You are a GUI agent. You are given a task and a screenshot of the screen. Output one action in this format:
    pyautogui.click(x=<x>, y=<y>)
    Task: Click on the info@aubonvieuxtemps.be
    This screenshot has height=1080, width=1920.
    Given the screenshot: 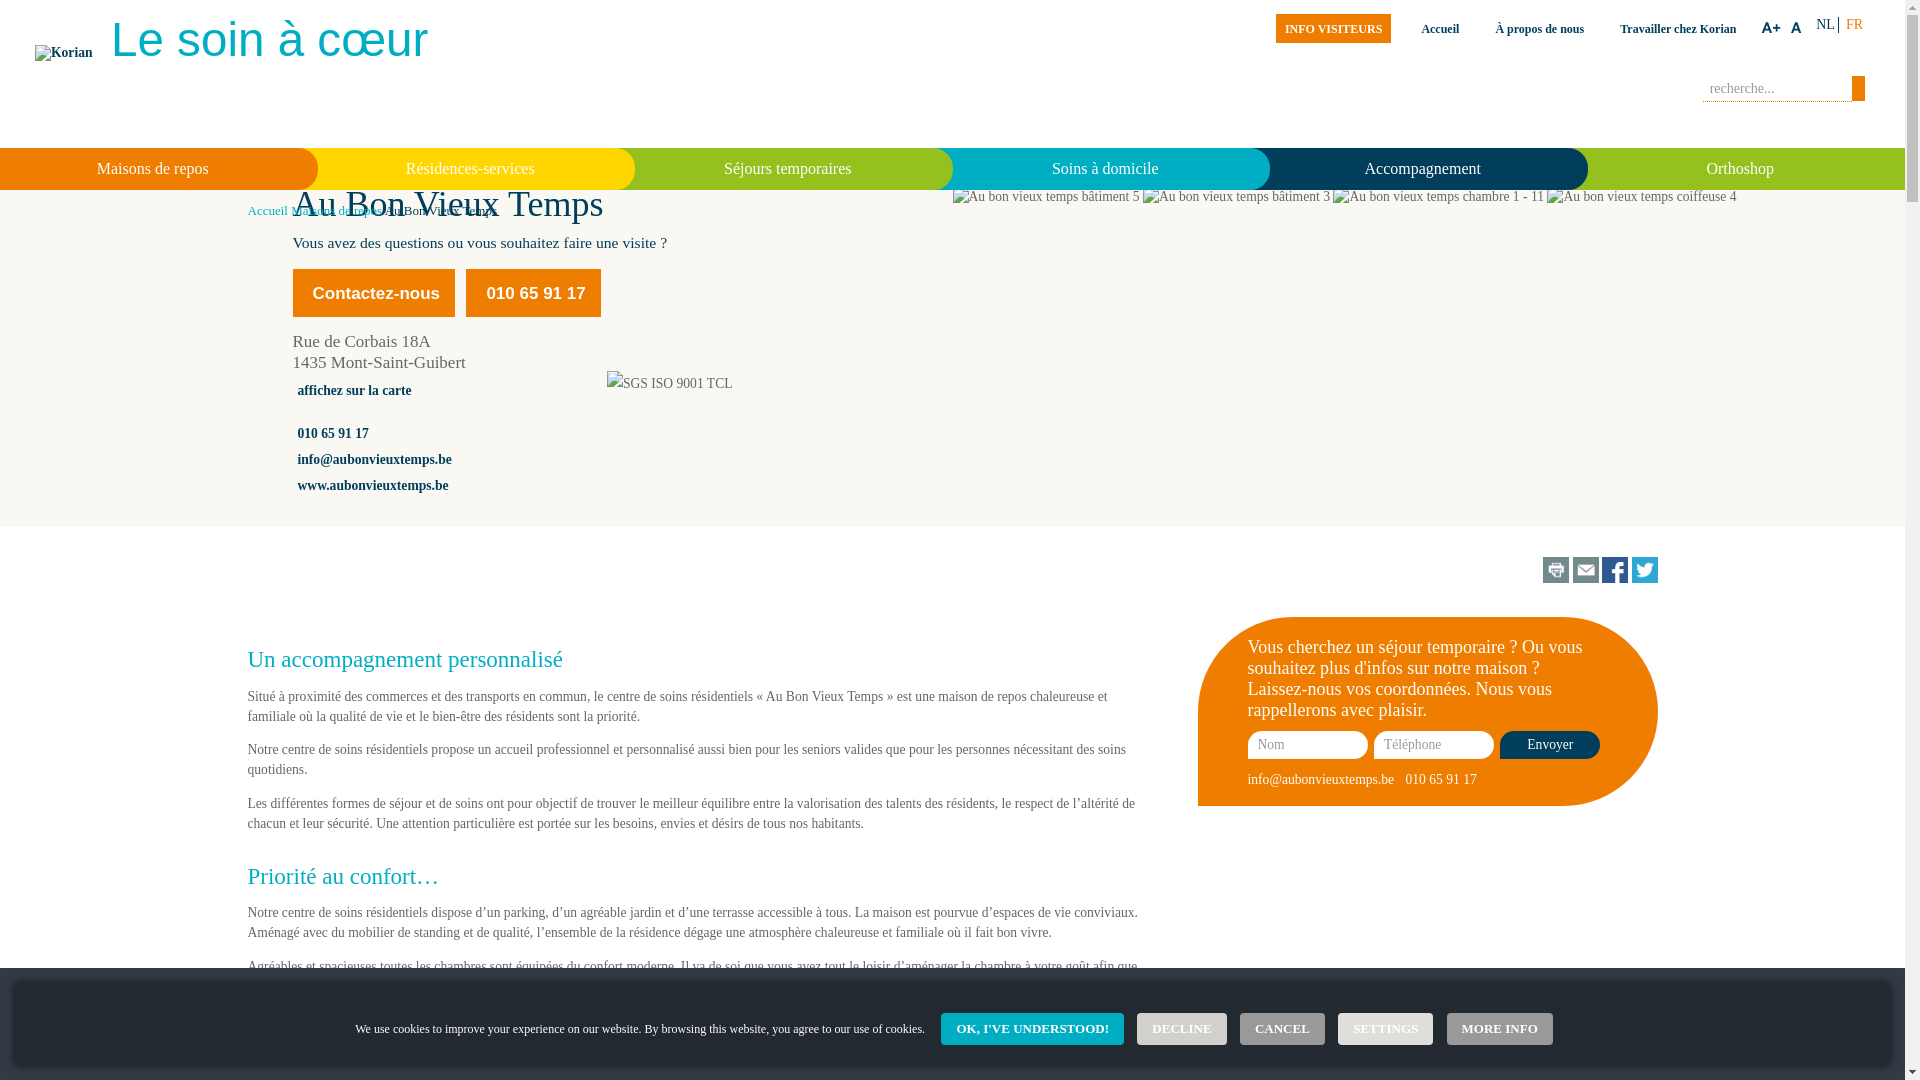 What is the action you would take?
    pyautogui.click(x=375, y=460)
    